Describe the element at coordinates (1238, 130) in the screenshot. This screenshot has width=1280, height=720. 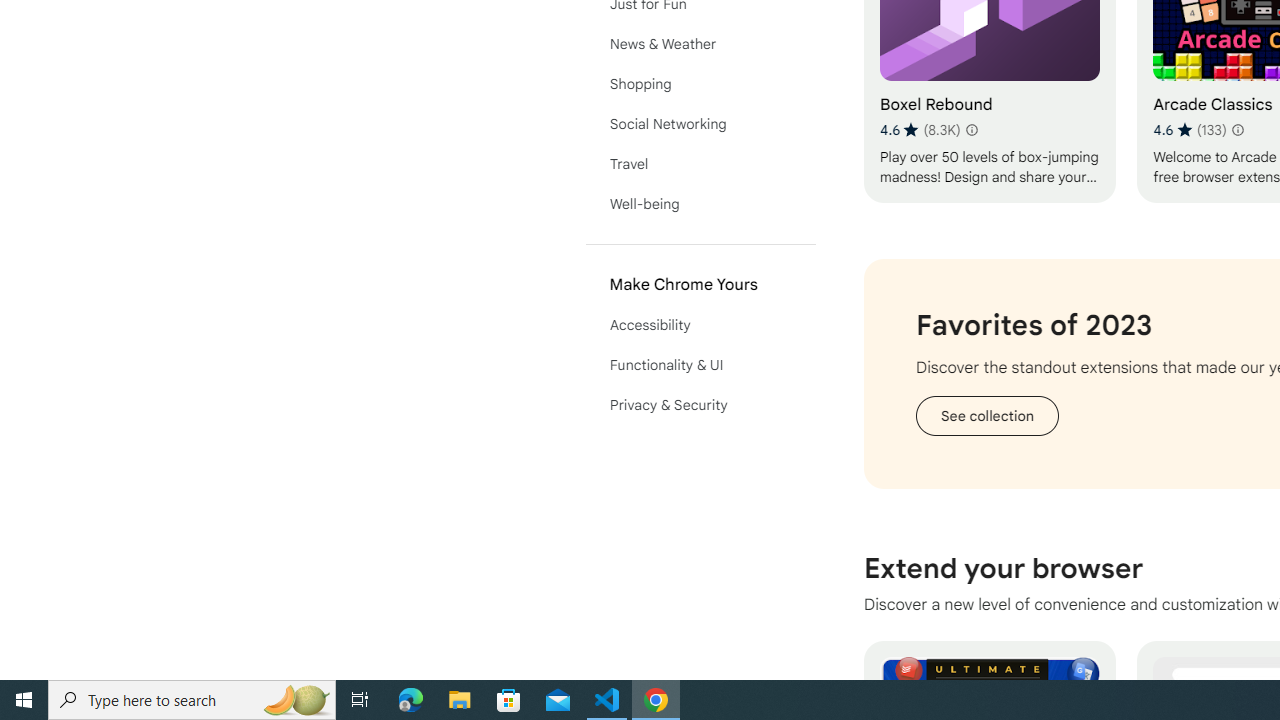
I see `Learn more about results and reviews "Arcade Classics"` at that location.